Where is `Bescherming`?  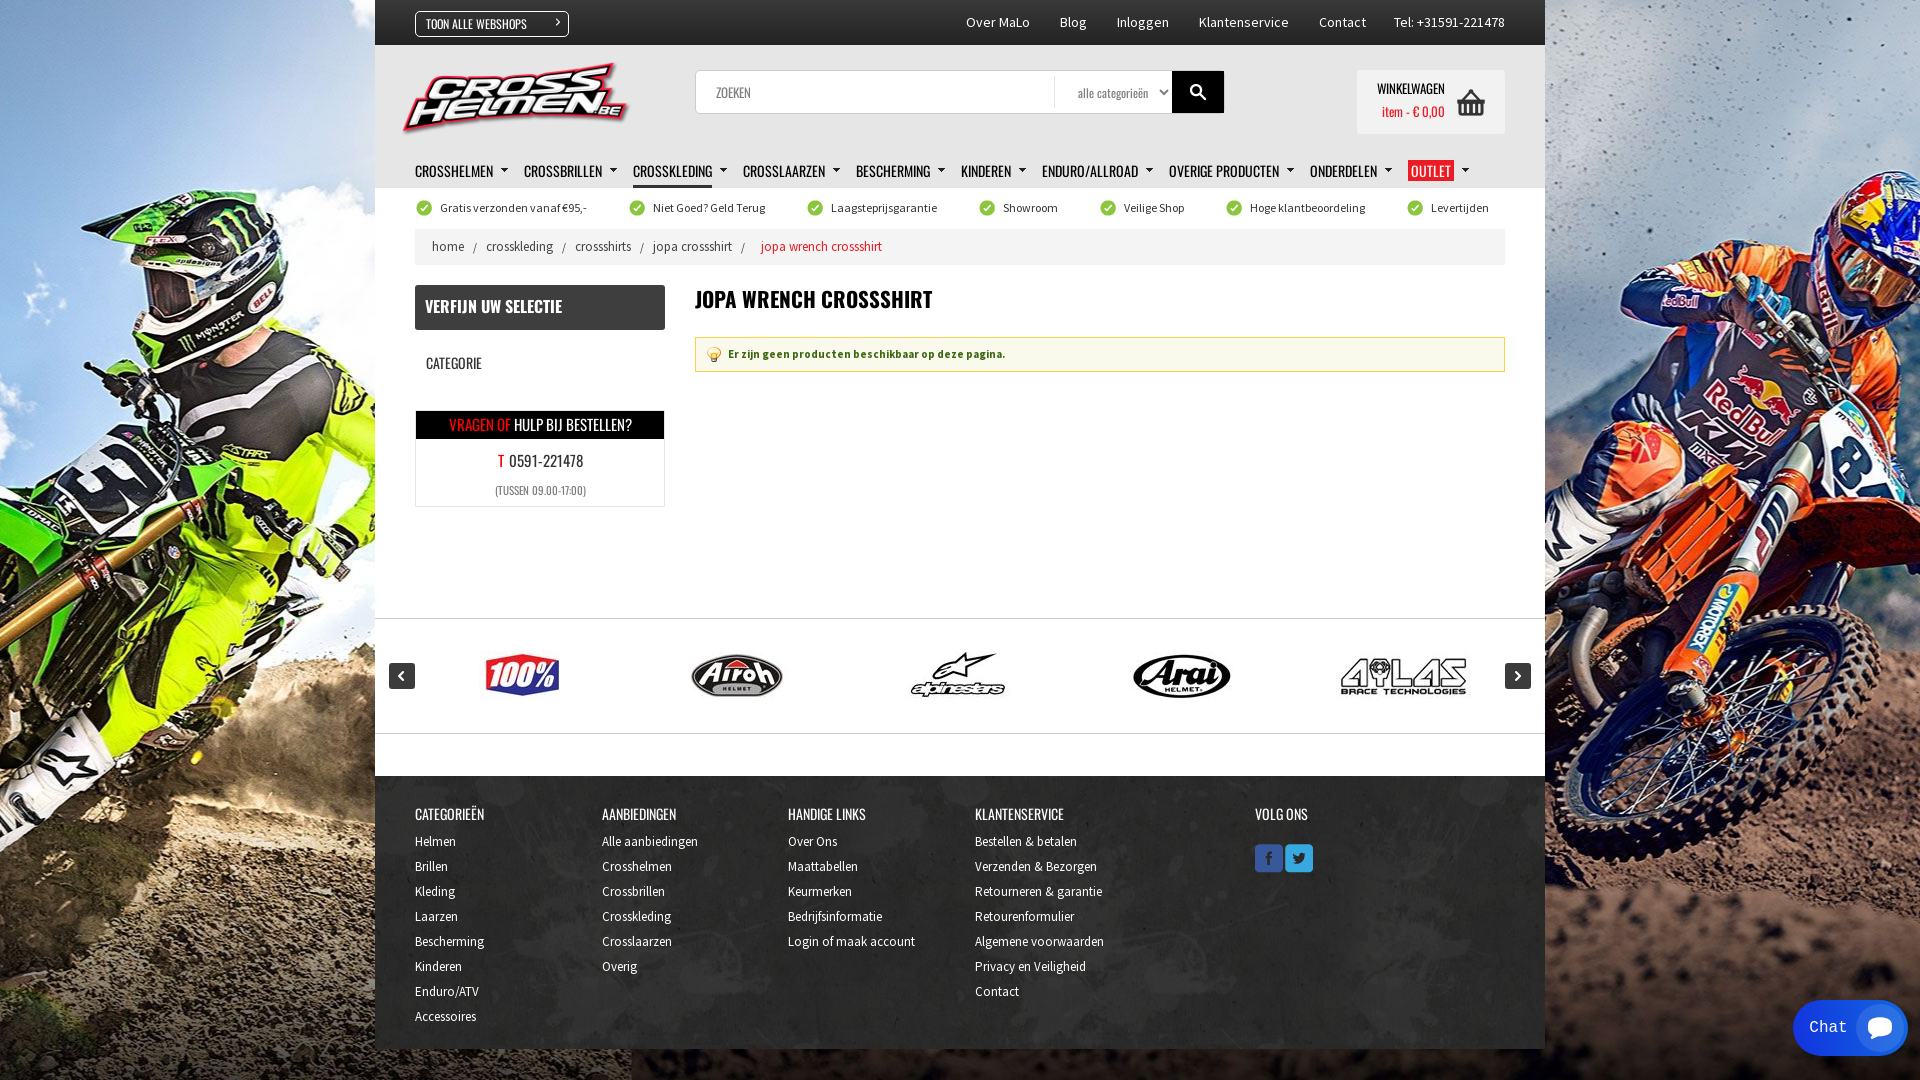
Bescherming is located at coordinates (450, 940).